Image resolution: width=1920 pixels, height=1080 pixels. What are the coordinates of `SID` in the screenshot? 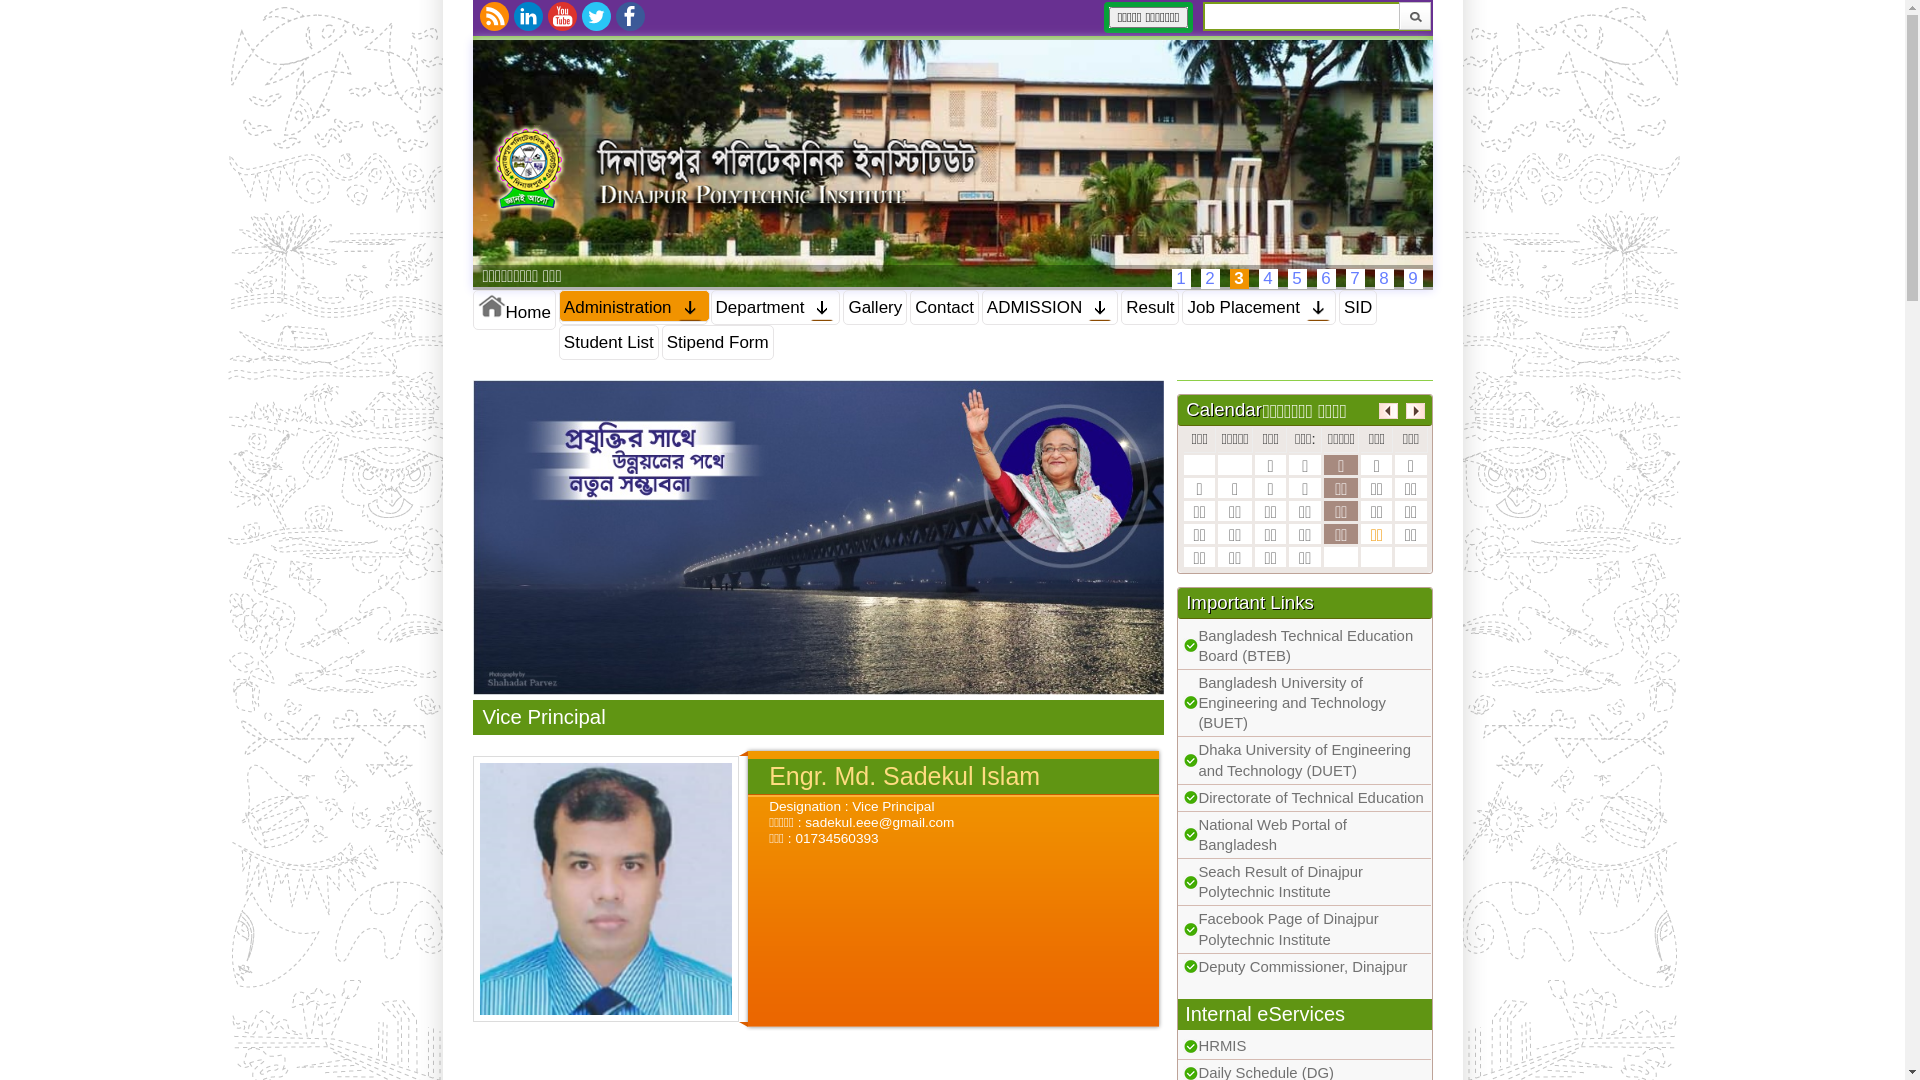 It's located at (1358, 308).